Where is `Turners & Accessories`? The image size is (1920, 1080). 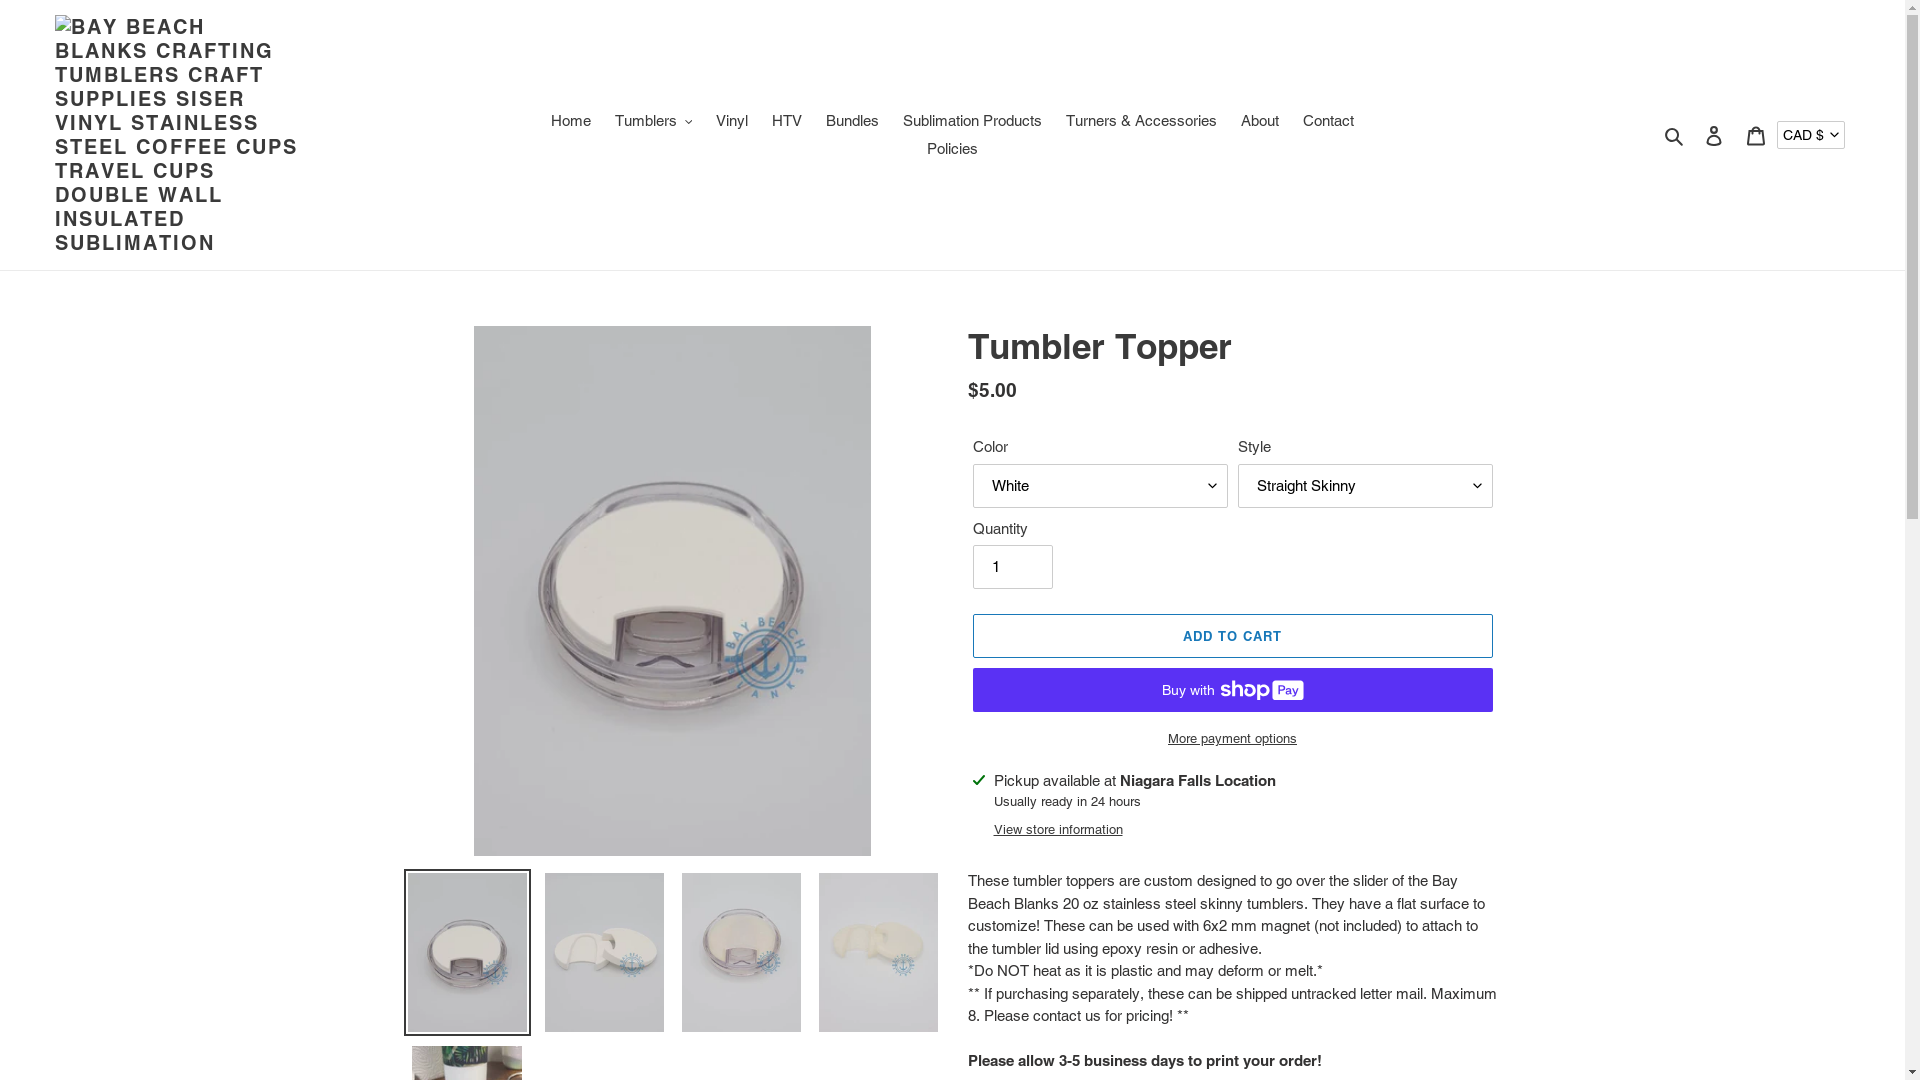
Turners & Accessories is located at coordinates (1142, 120).